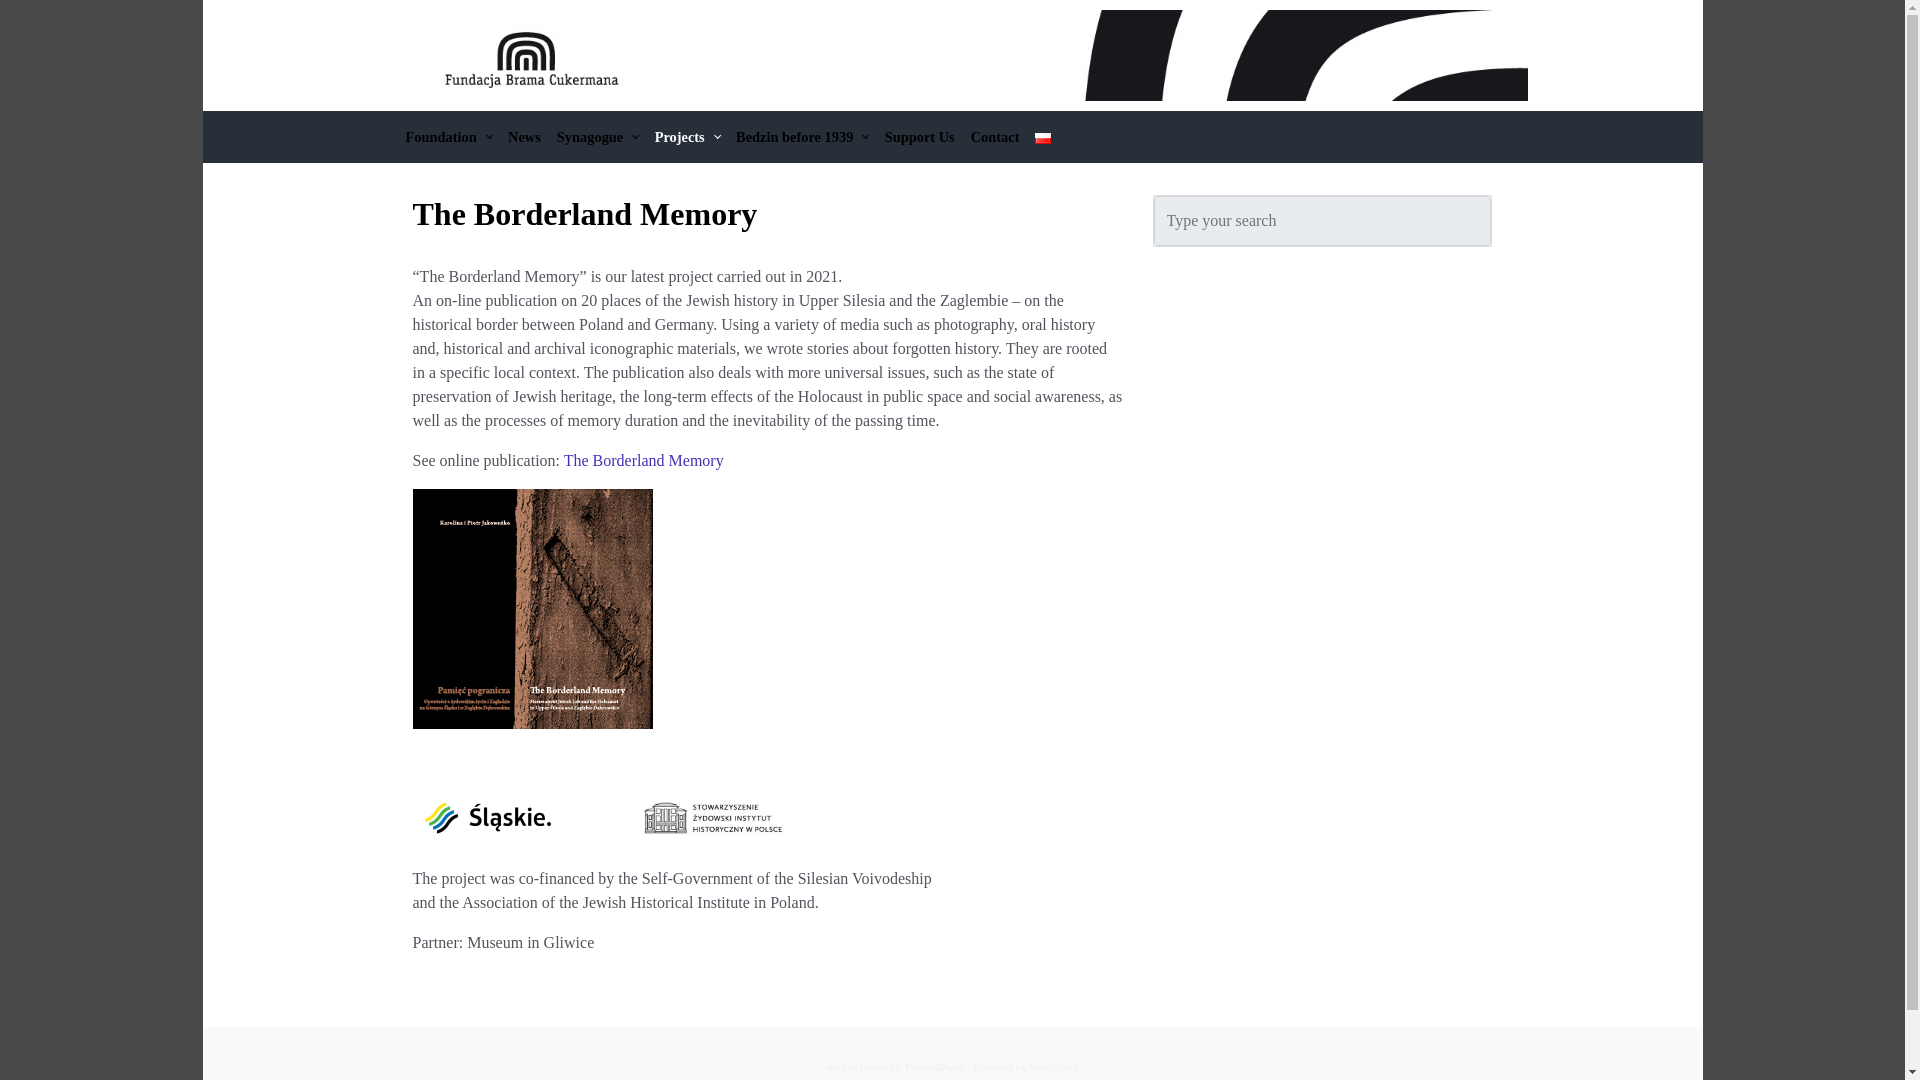  What do you see at coordinates (920, 137) in the screenshot?
I see `Support Us` at bounding box center [920, 137].